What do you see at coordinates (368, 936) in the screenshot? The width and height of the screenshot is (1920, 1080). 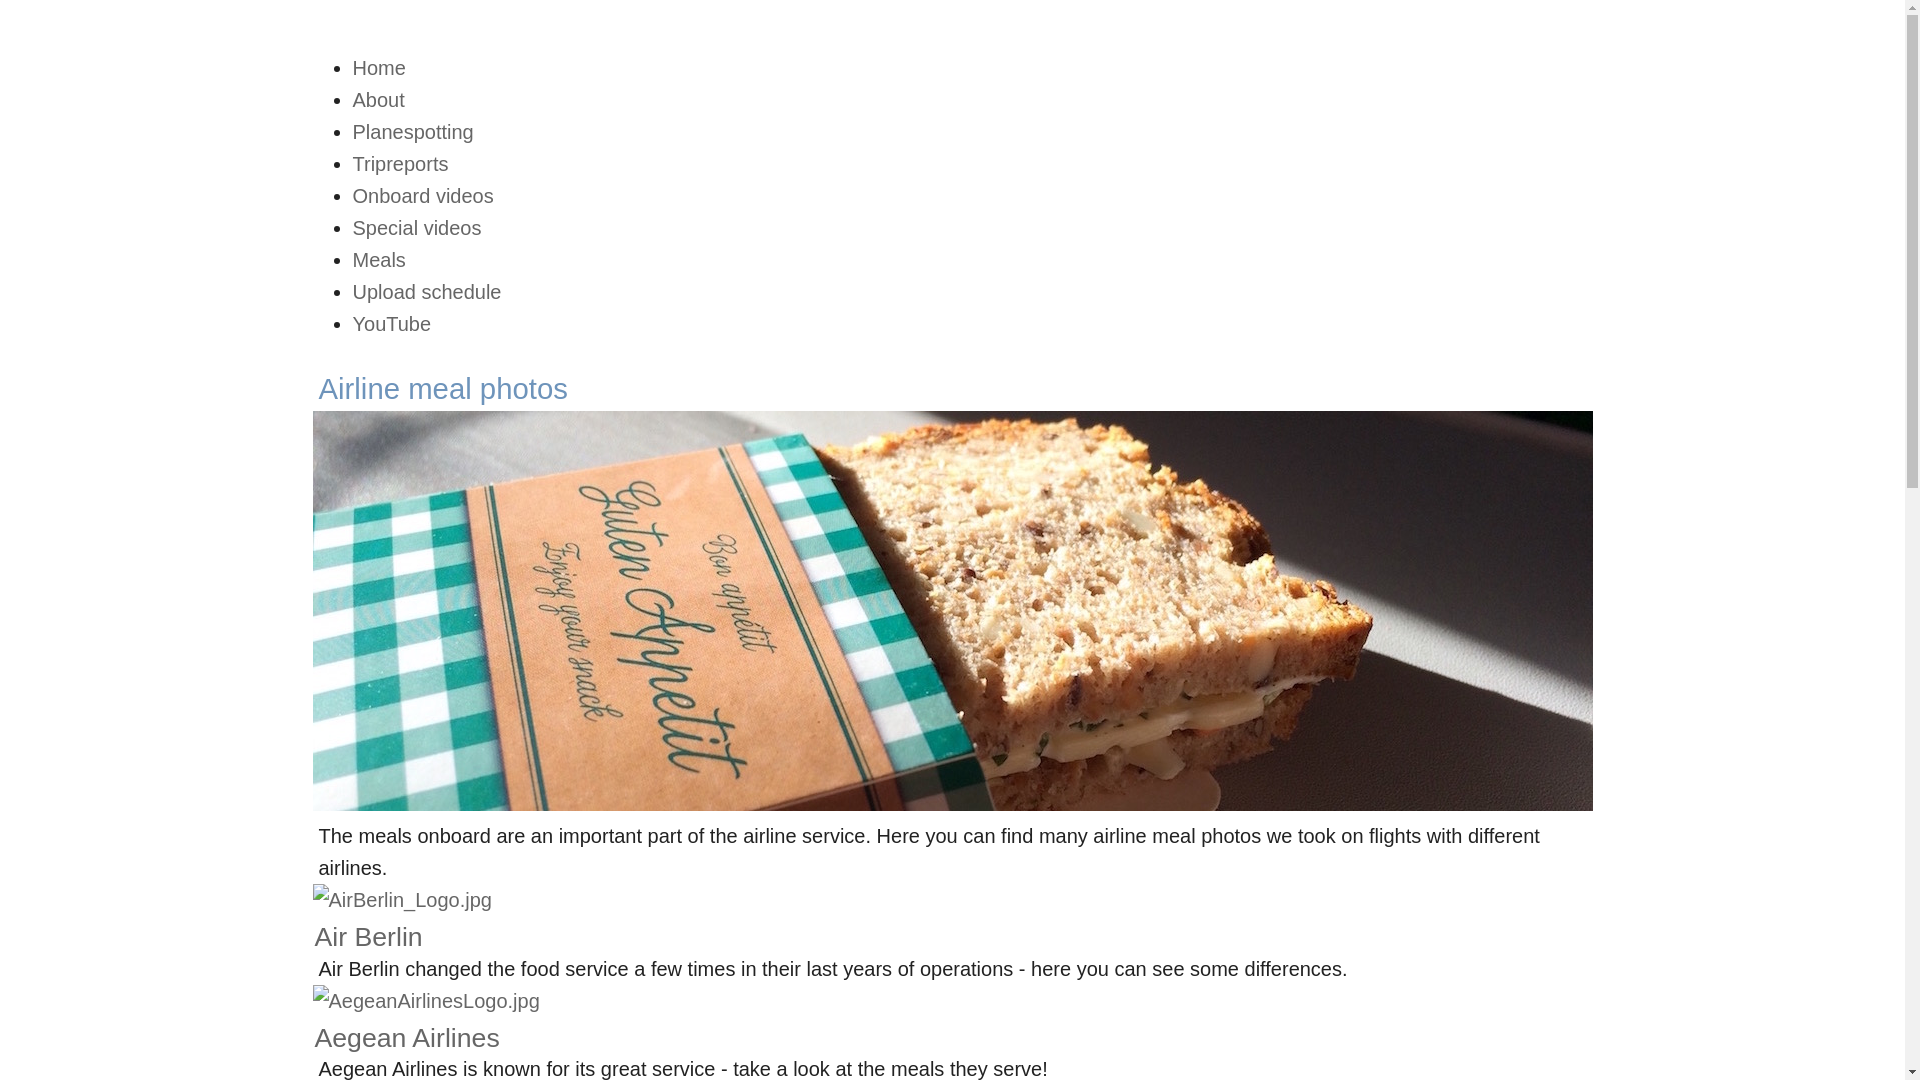 I see `Air Berlin` at bounding box center [368, 936].